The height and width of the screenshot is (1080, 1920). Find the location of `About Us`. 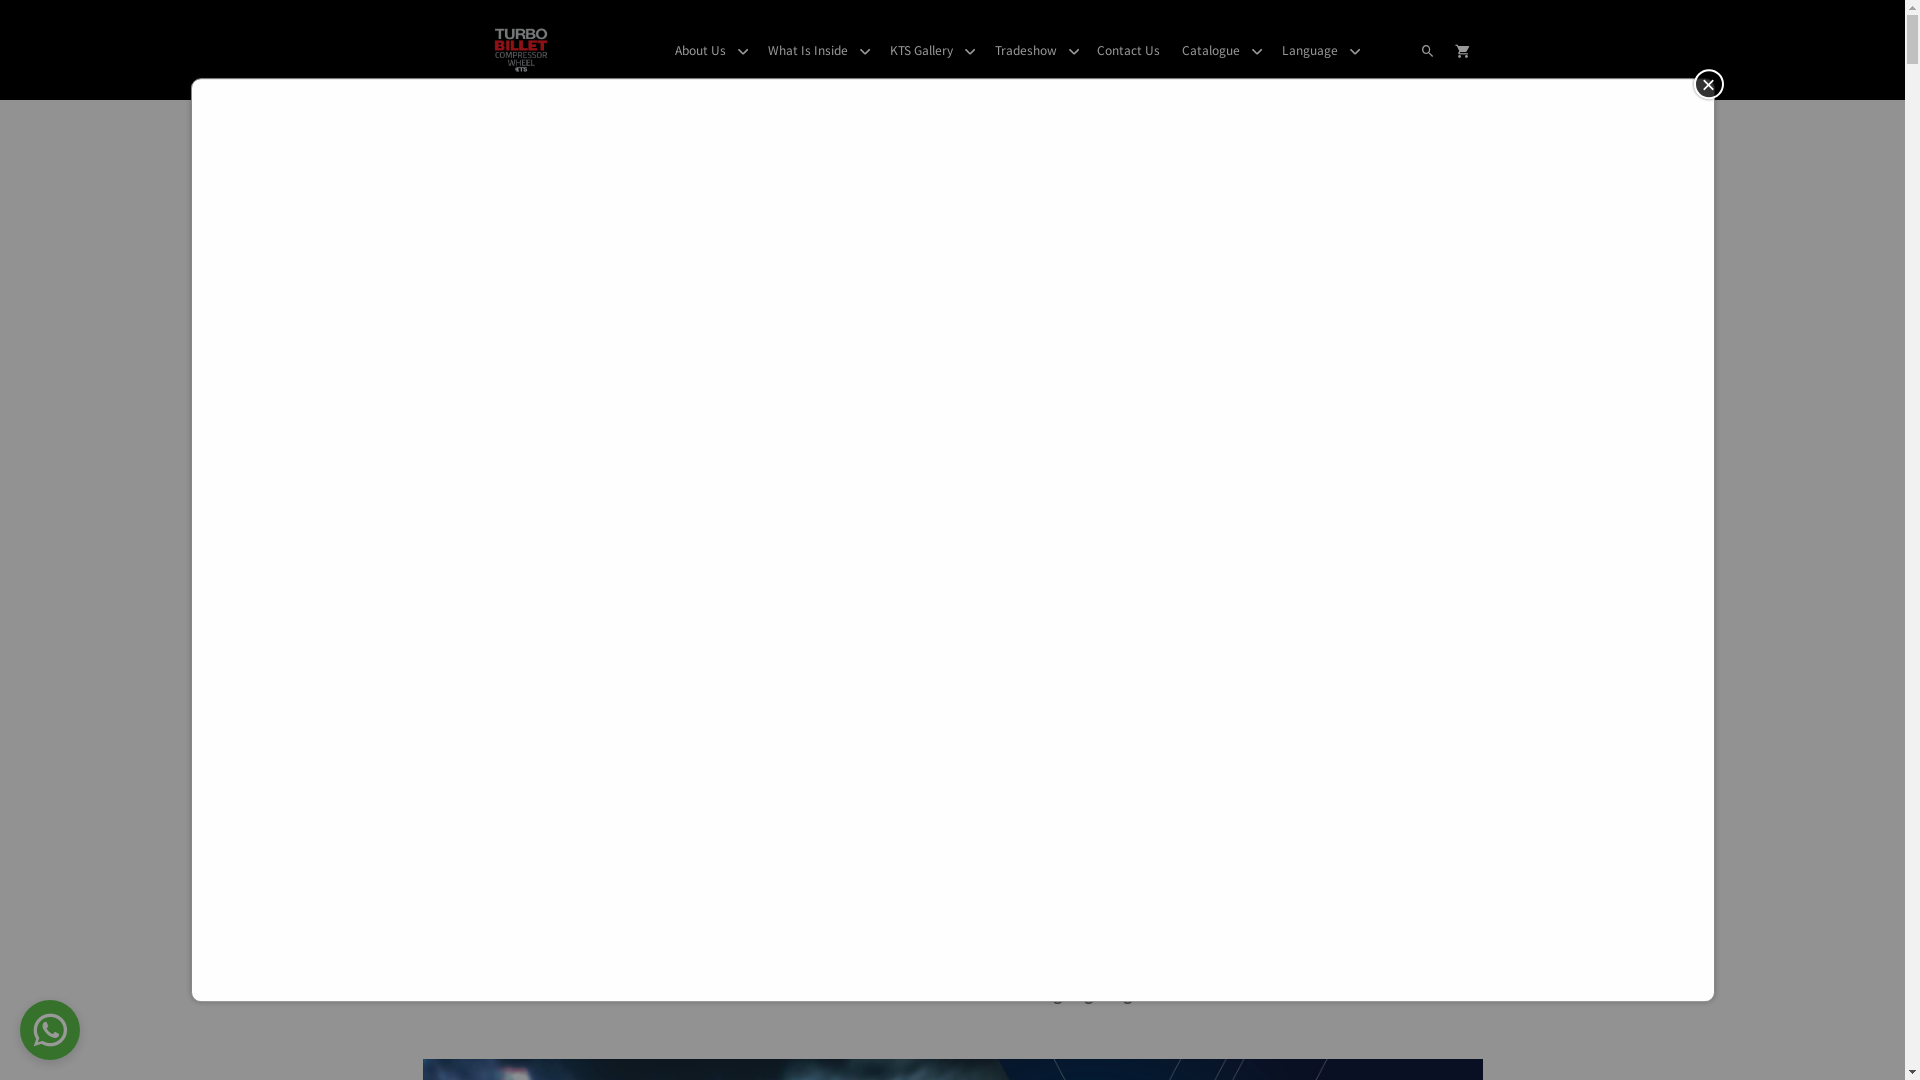

About Us is located at coordinates (710, 50).